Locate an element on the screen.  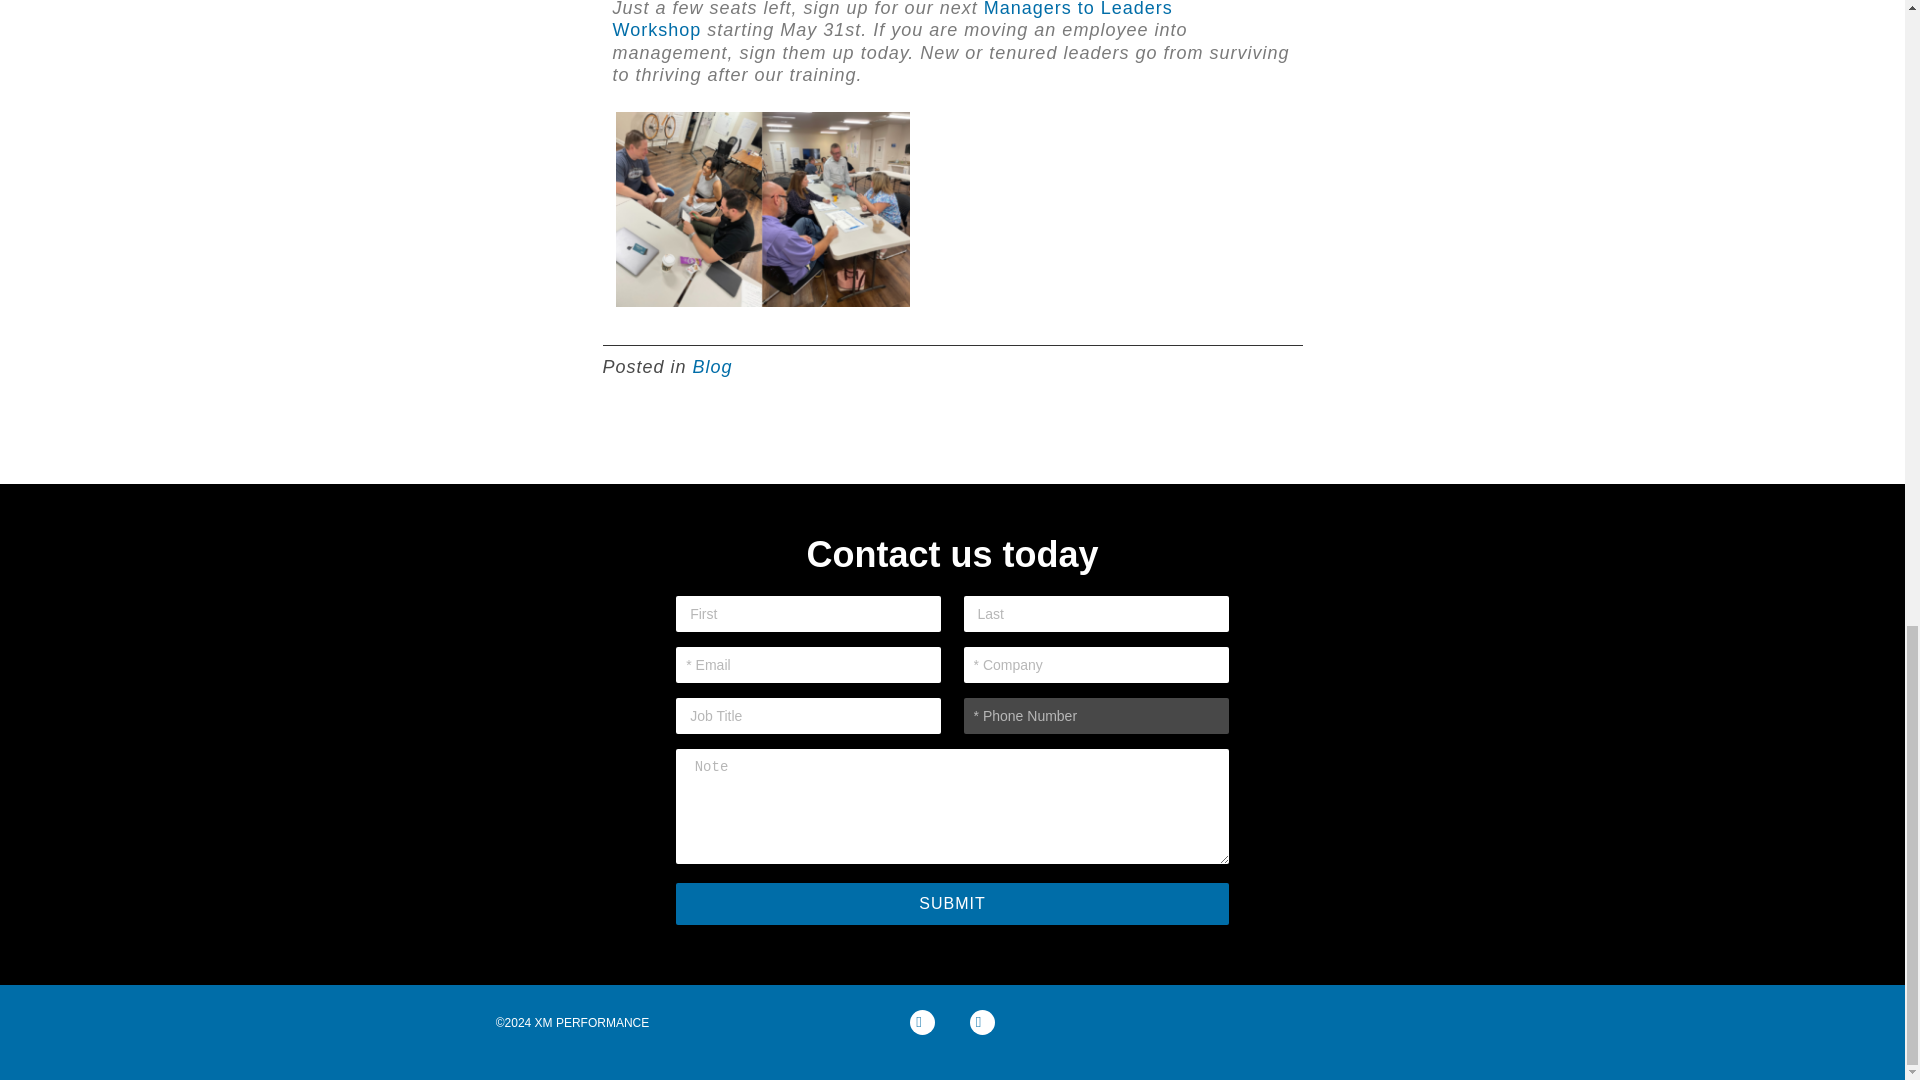
Blog is located at coordinates (713, 366).